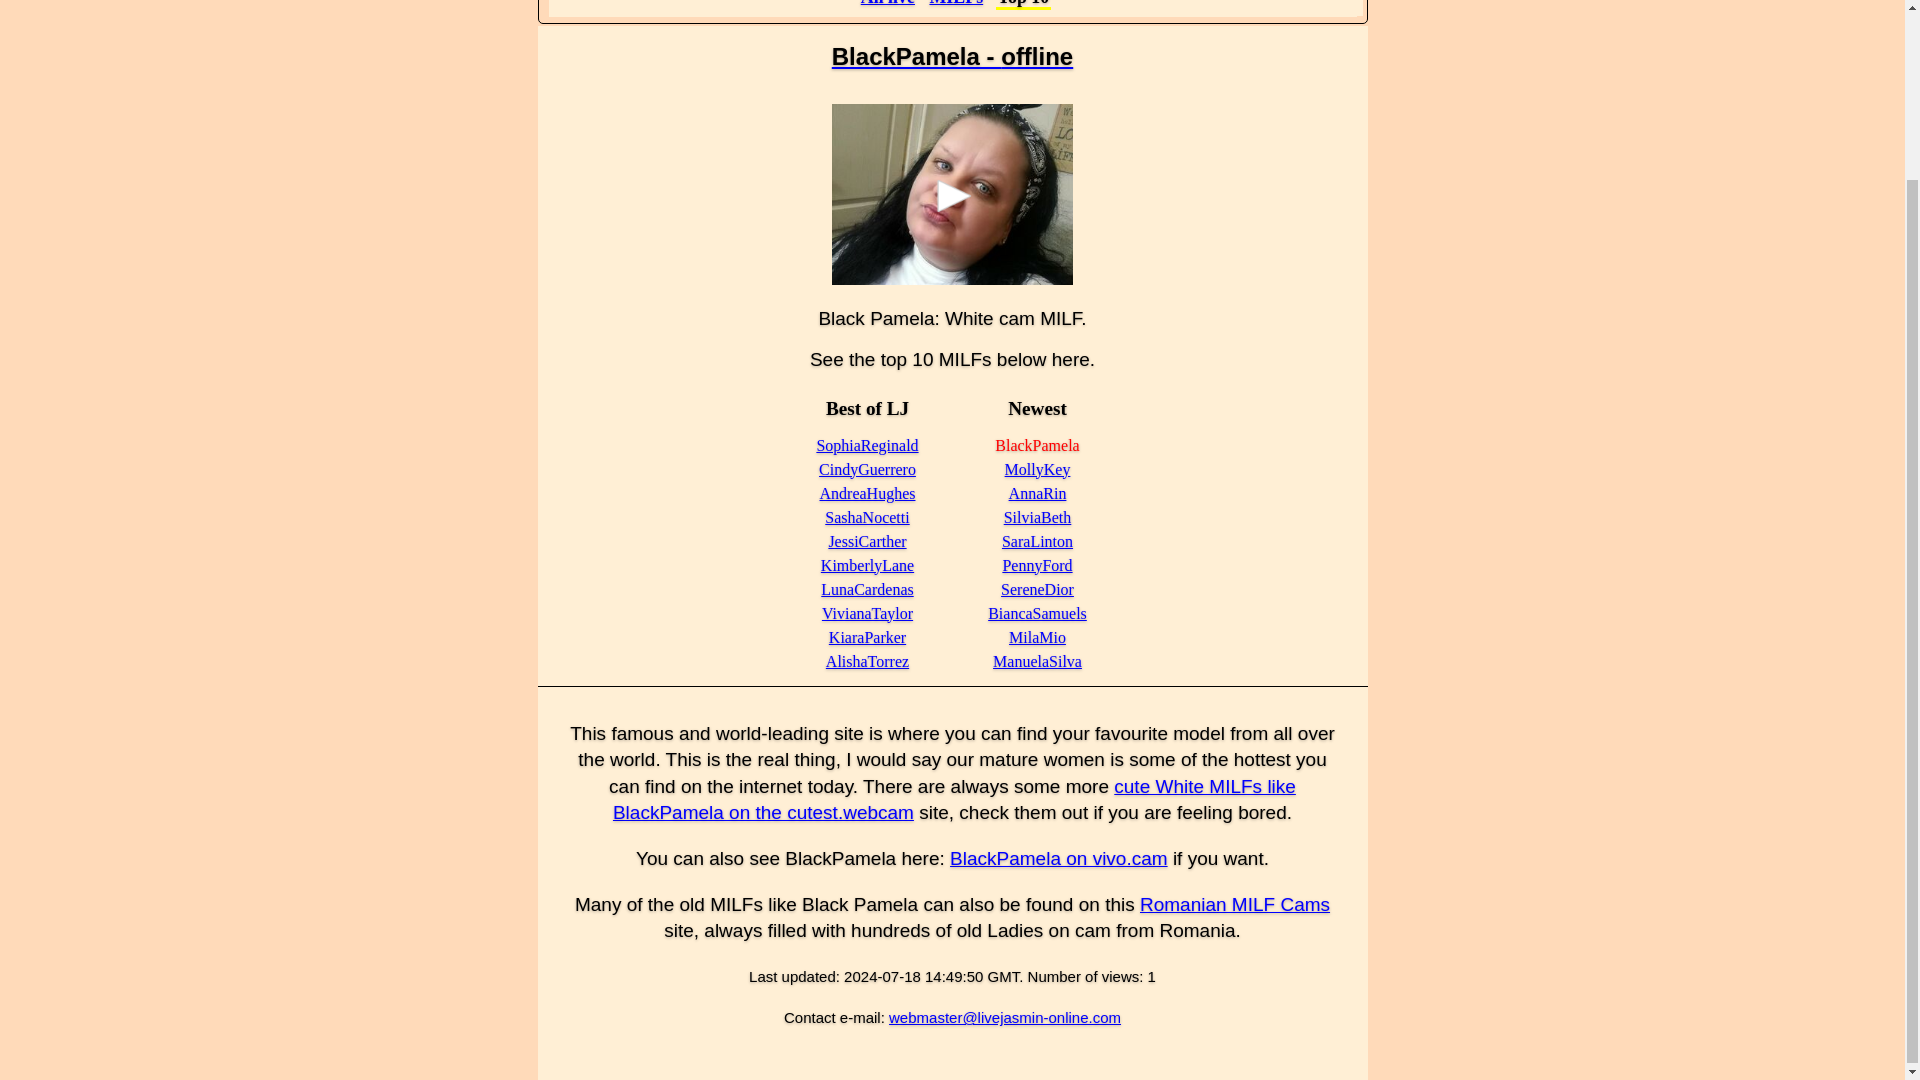 This screenshot has height=1080, width=1920. I want to click on VivianaTaylor, so click(867, 613).